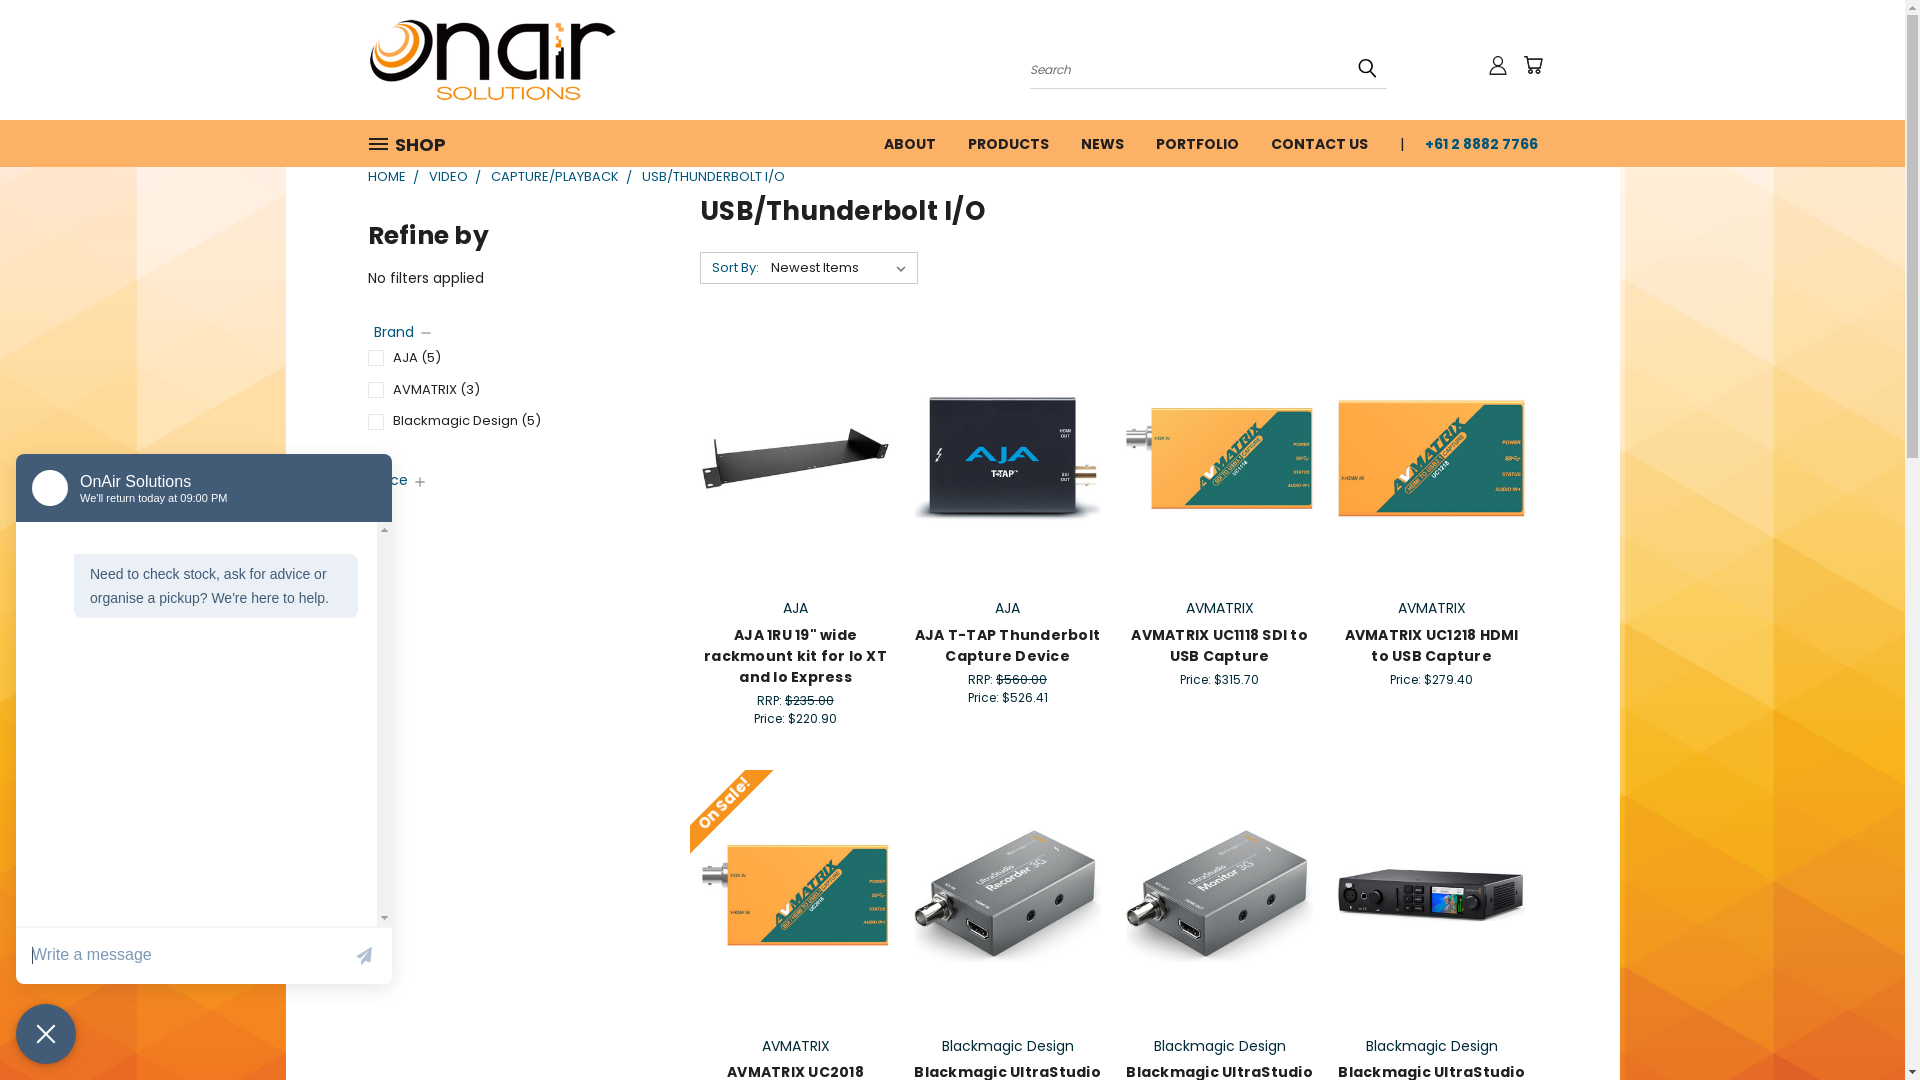 The height and width of the screenshot is (1080, 1920). Describe the element at coordinates (1008, 142) in the screenshot. I see `PRODUCTS` at that location.